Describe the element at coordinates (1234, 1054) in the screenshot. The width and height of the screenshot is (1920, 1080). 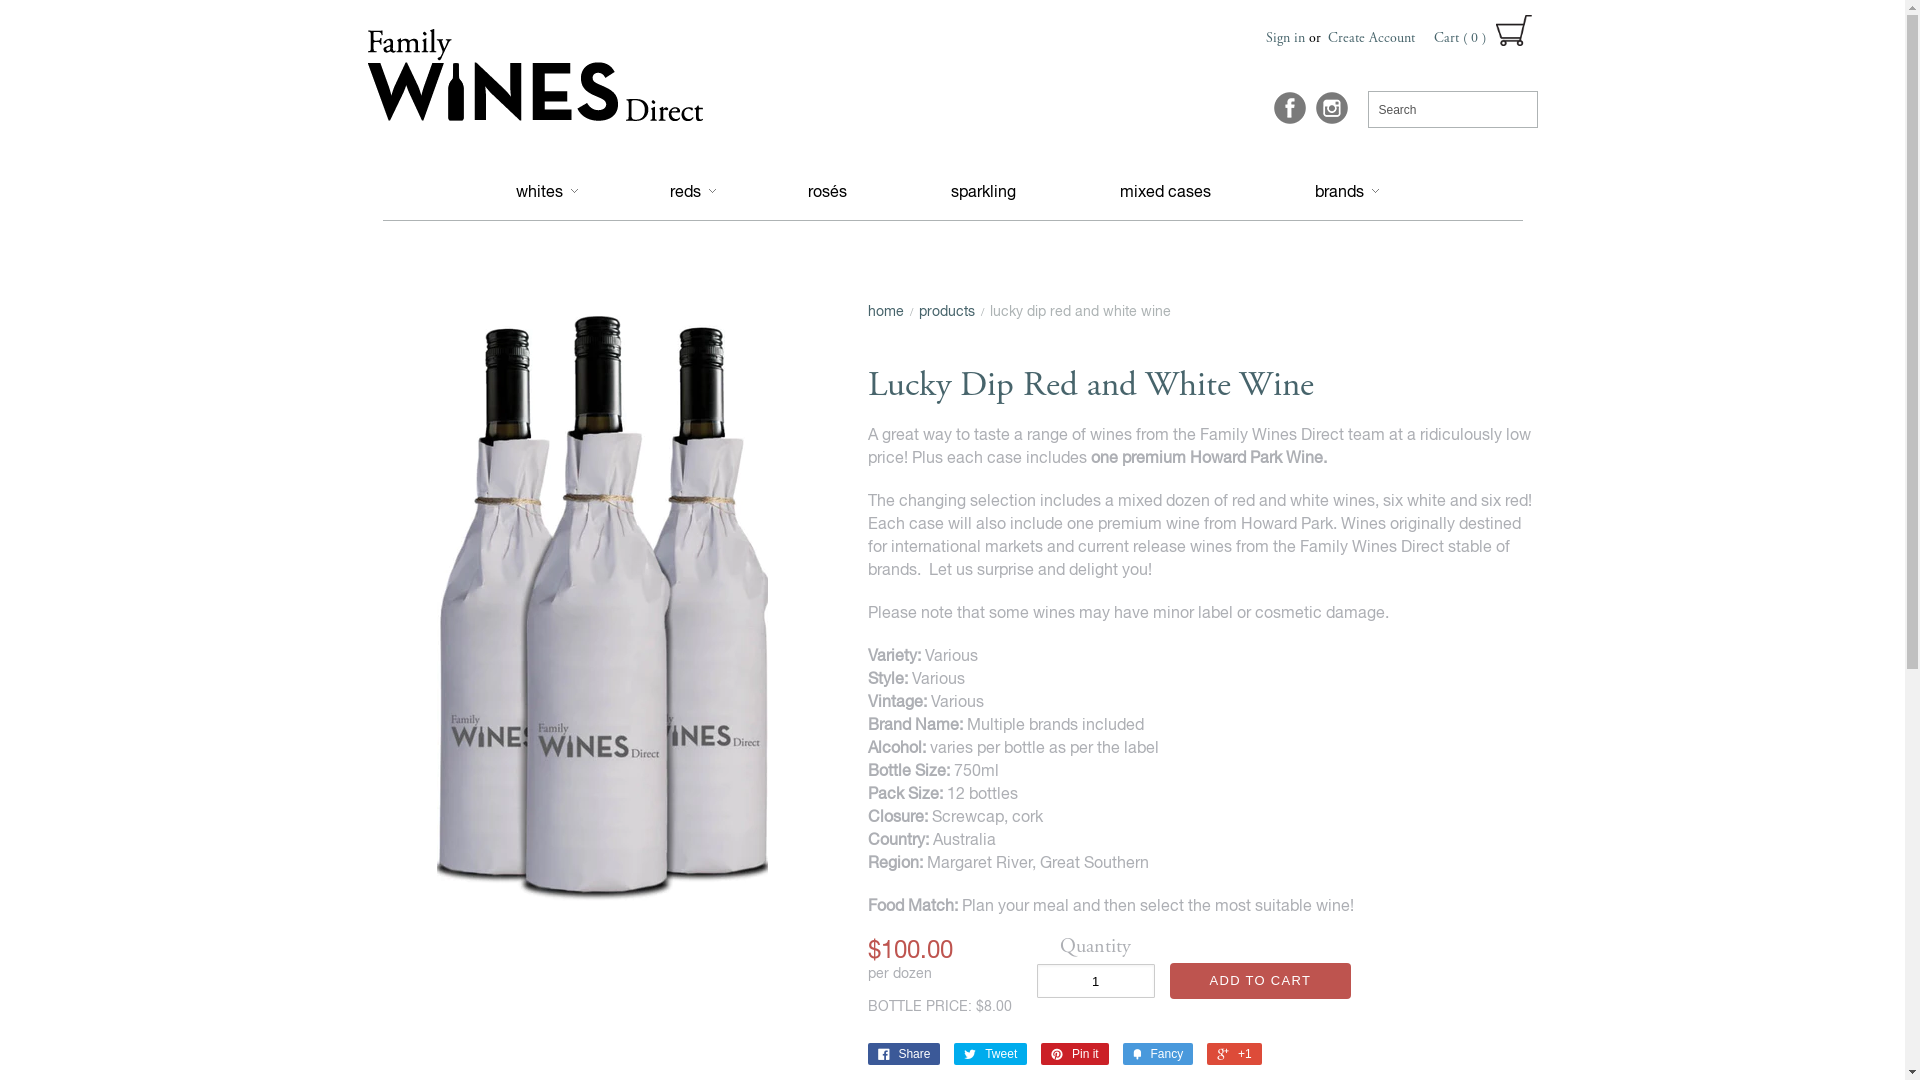
I see `+1` at that location.